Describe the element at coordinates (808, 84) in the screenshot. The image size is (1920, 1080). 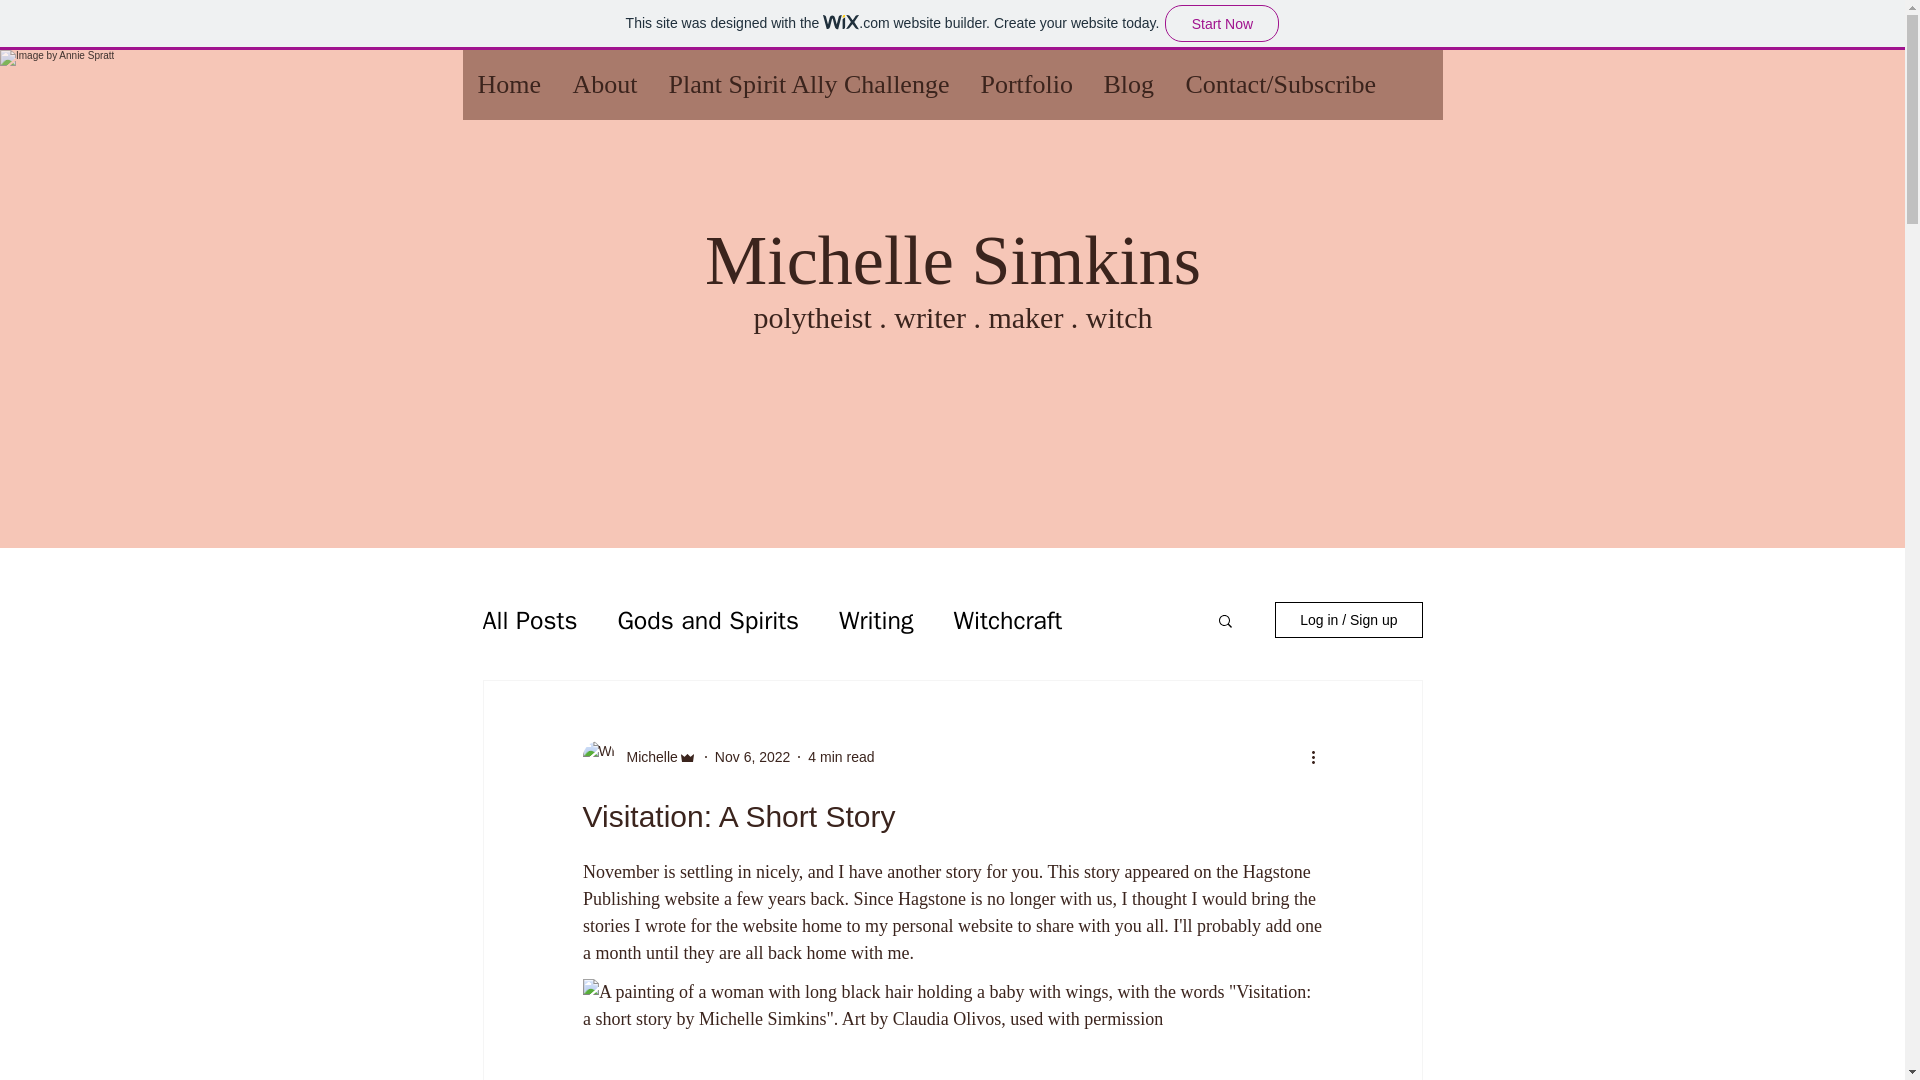
I see `Plant Spirit Ally Challenge` at that location.